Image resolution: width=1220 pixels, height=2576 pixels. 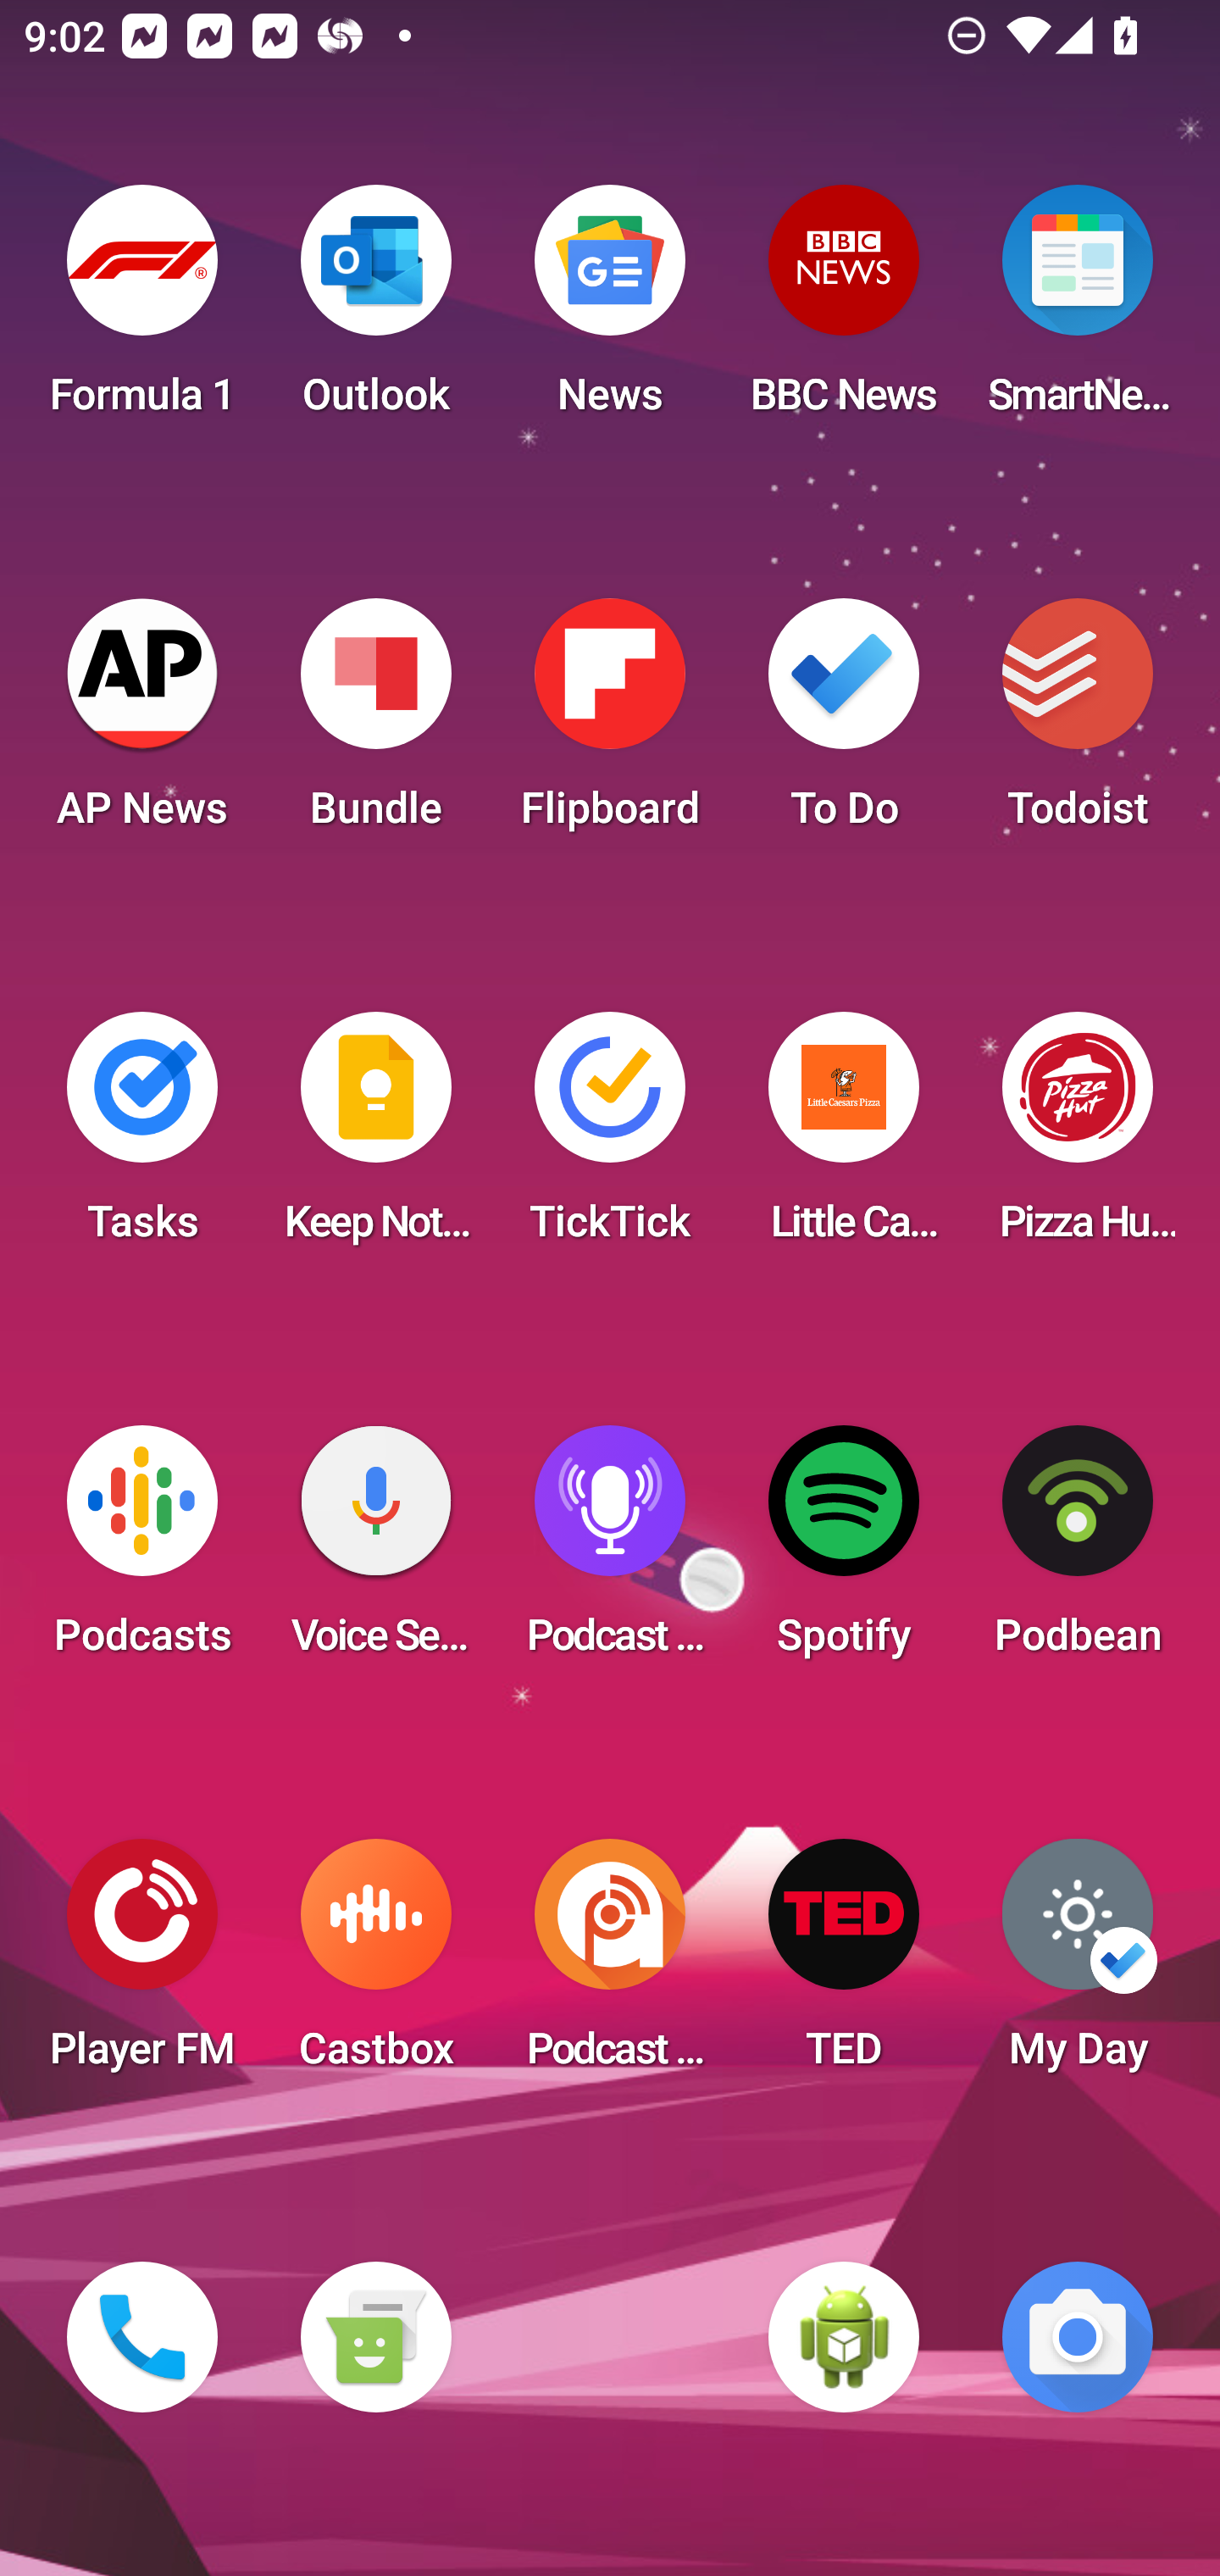 I want to click on Messaging, so click(x=375, y=2337).